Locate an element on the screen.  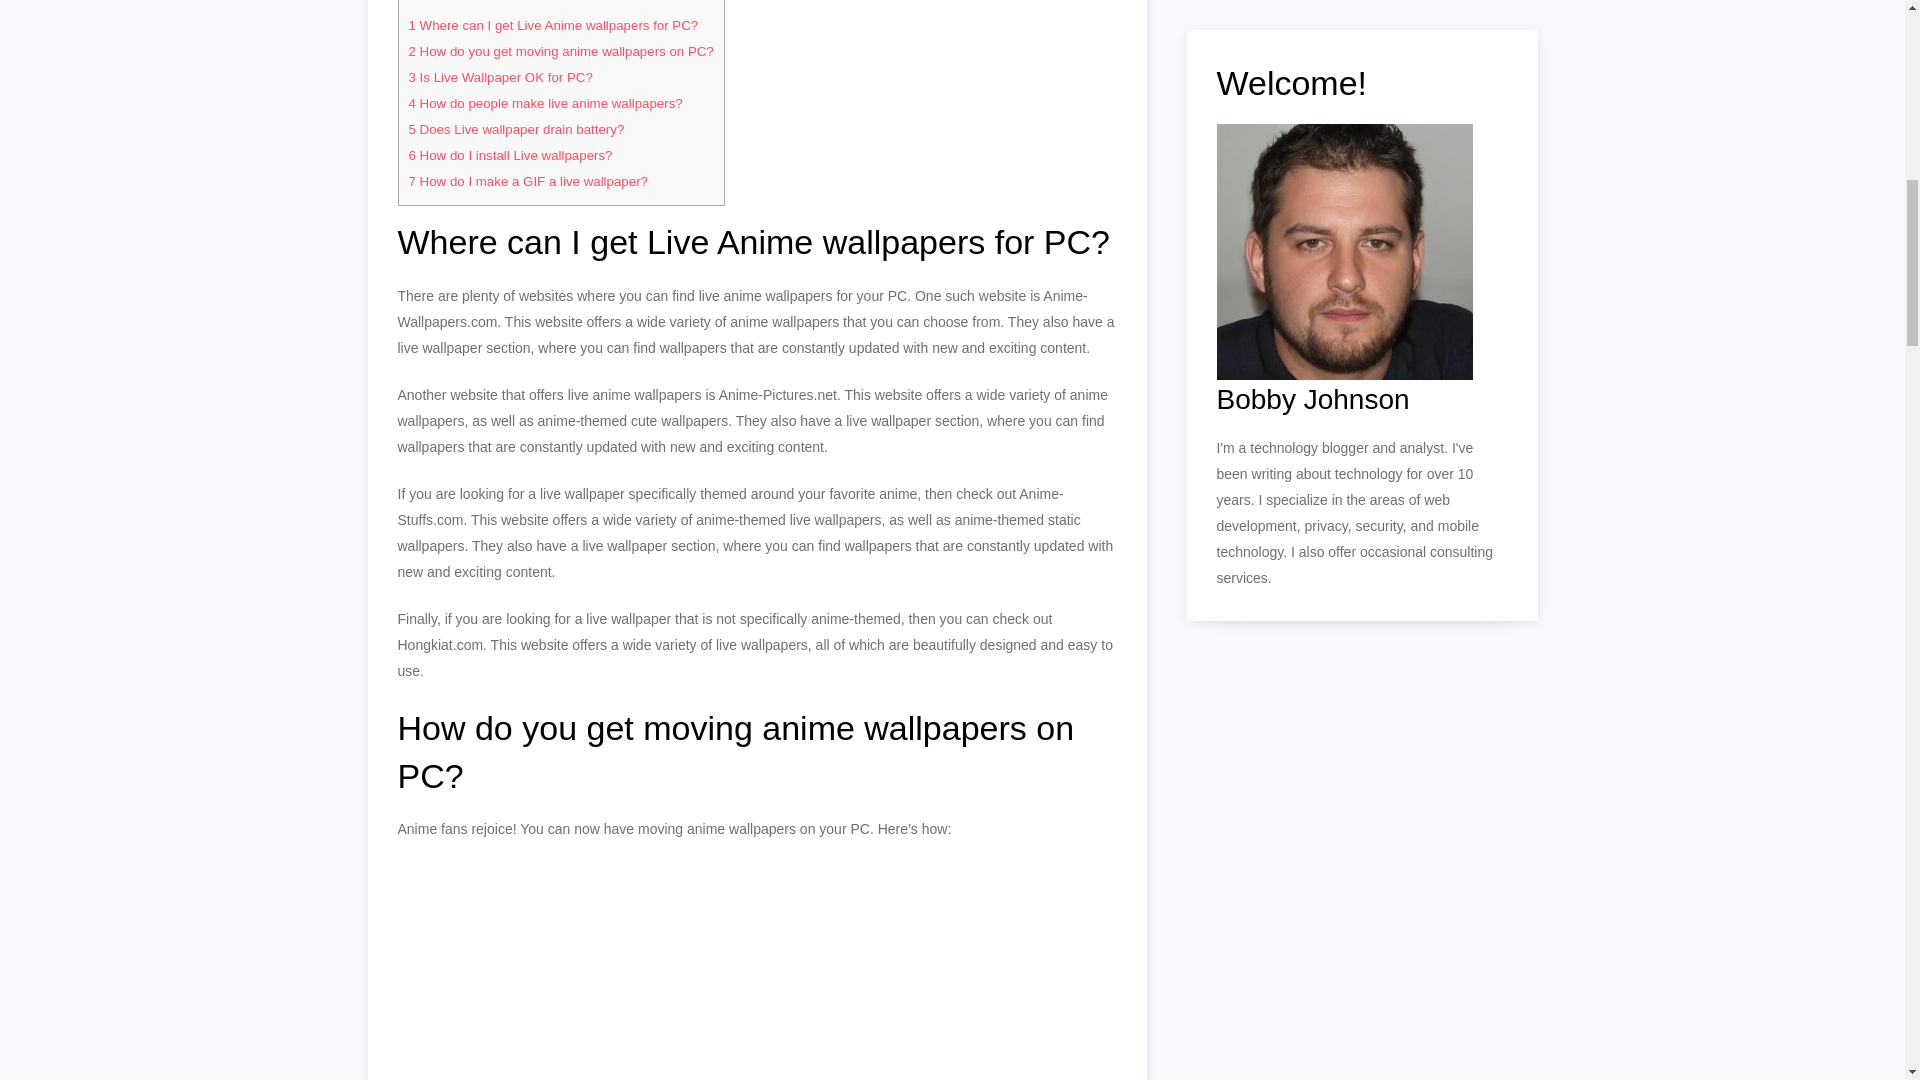
5 Does Live wallpaper drain battery? is located at coordinates (516, 130).